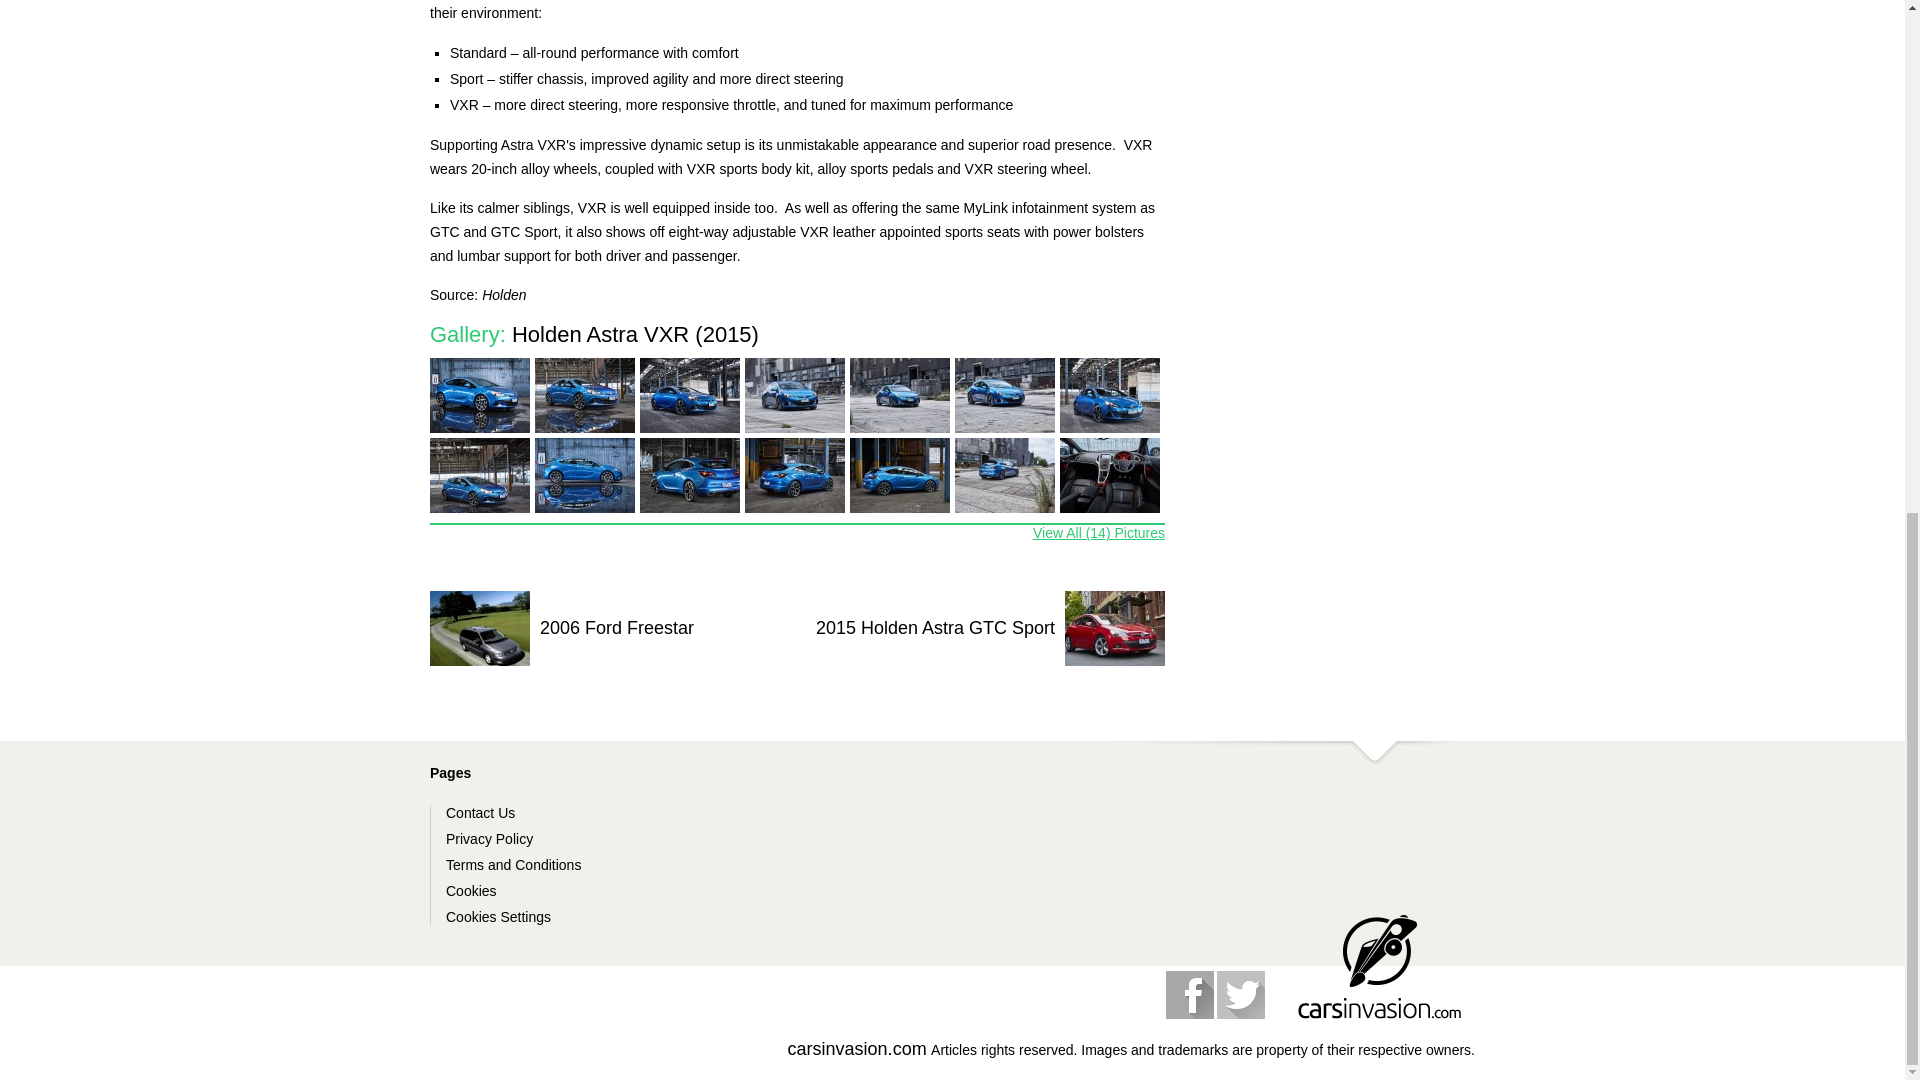 This screenshot has width=1920, height=1080. What do you see at coordinates (480, 812) in the screenshot?
I see `Contact Us` at bounding box center [480, 812].